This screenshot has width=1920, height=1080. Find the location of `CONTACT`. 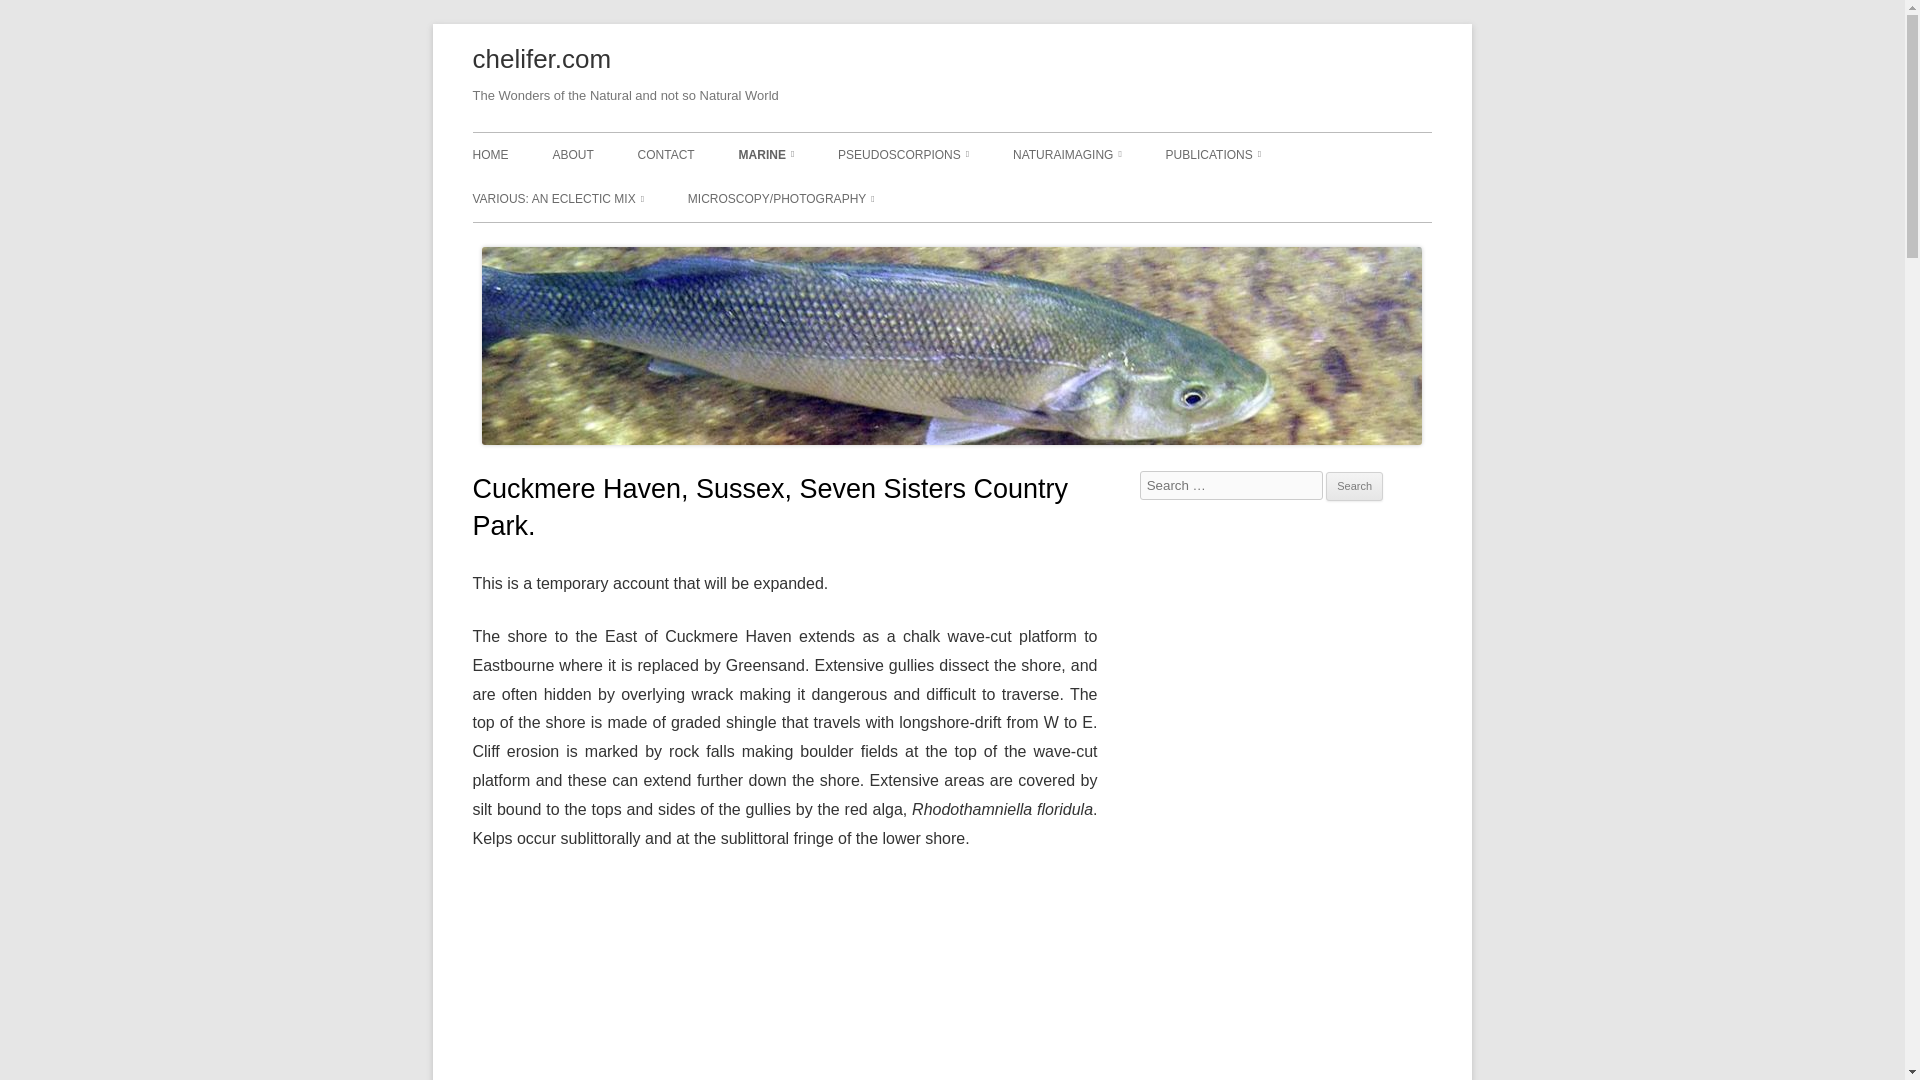

CONTACT is located at coordinates (666, 154).